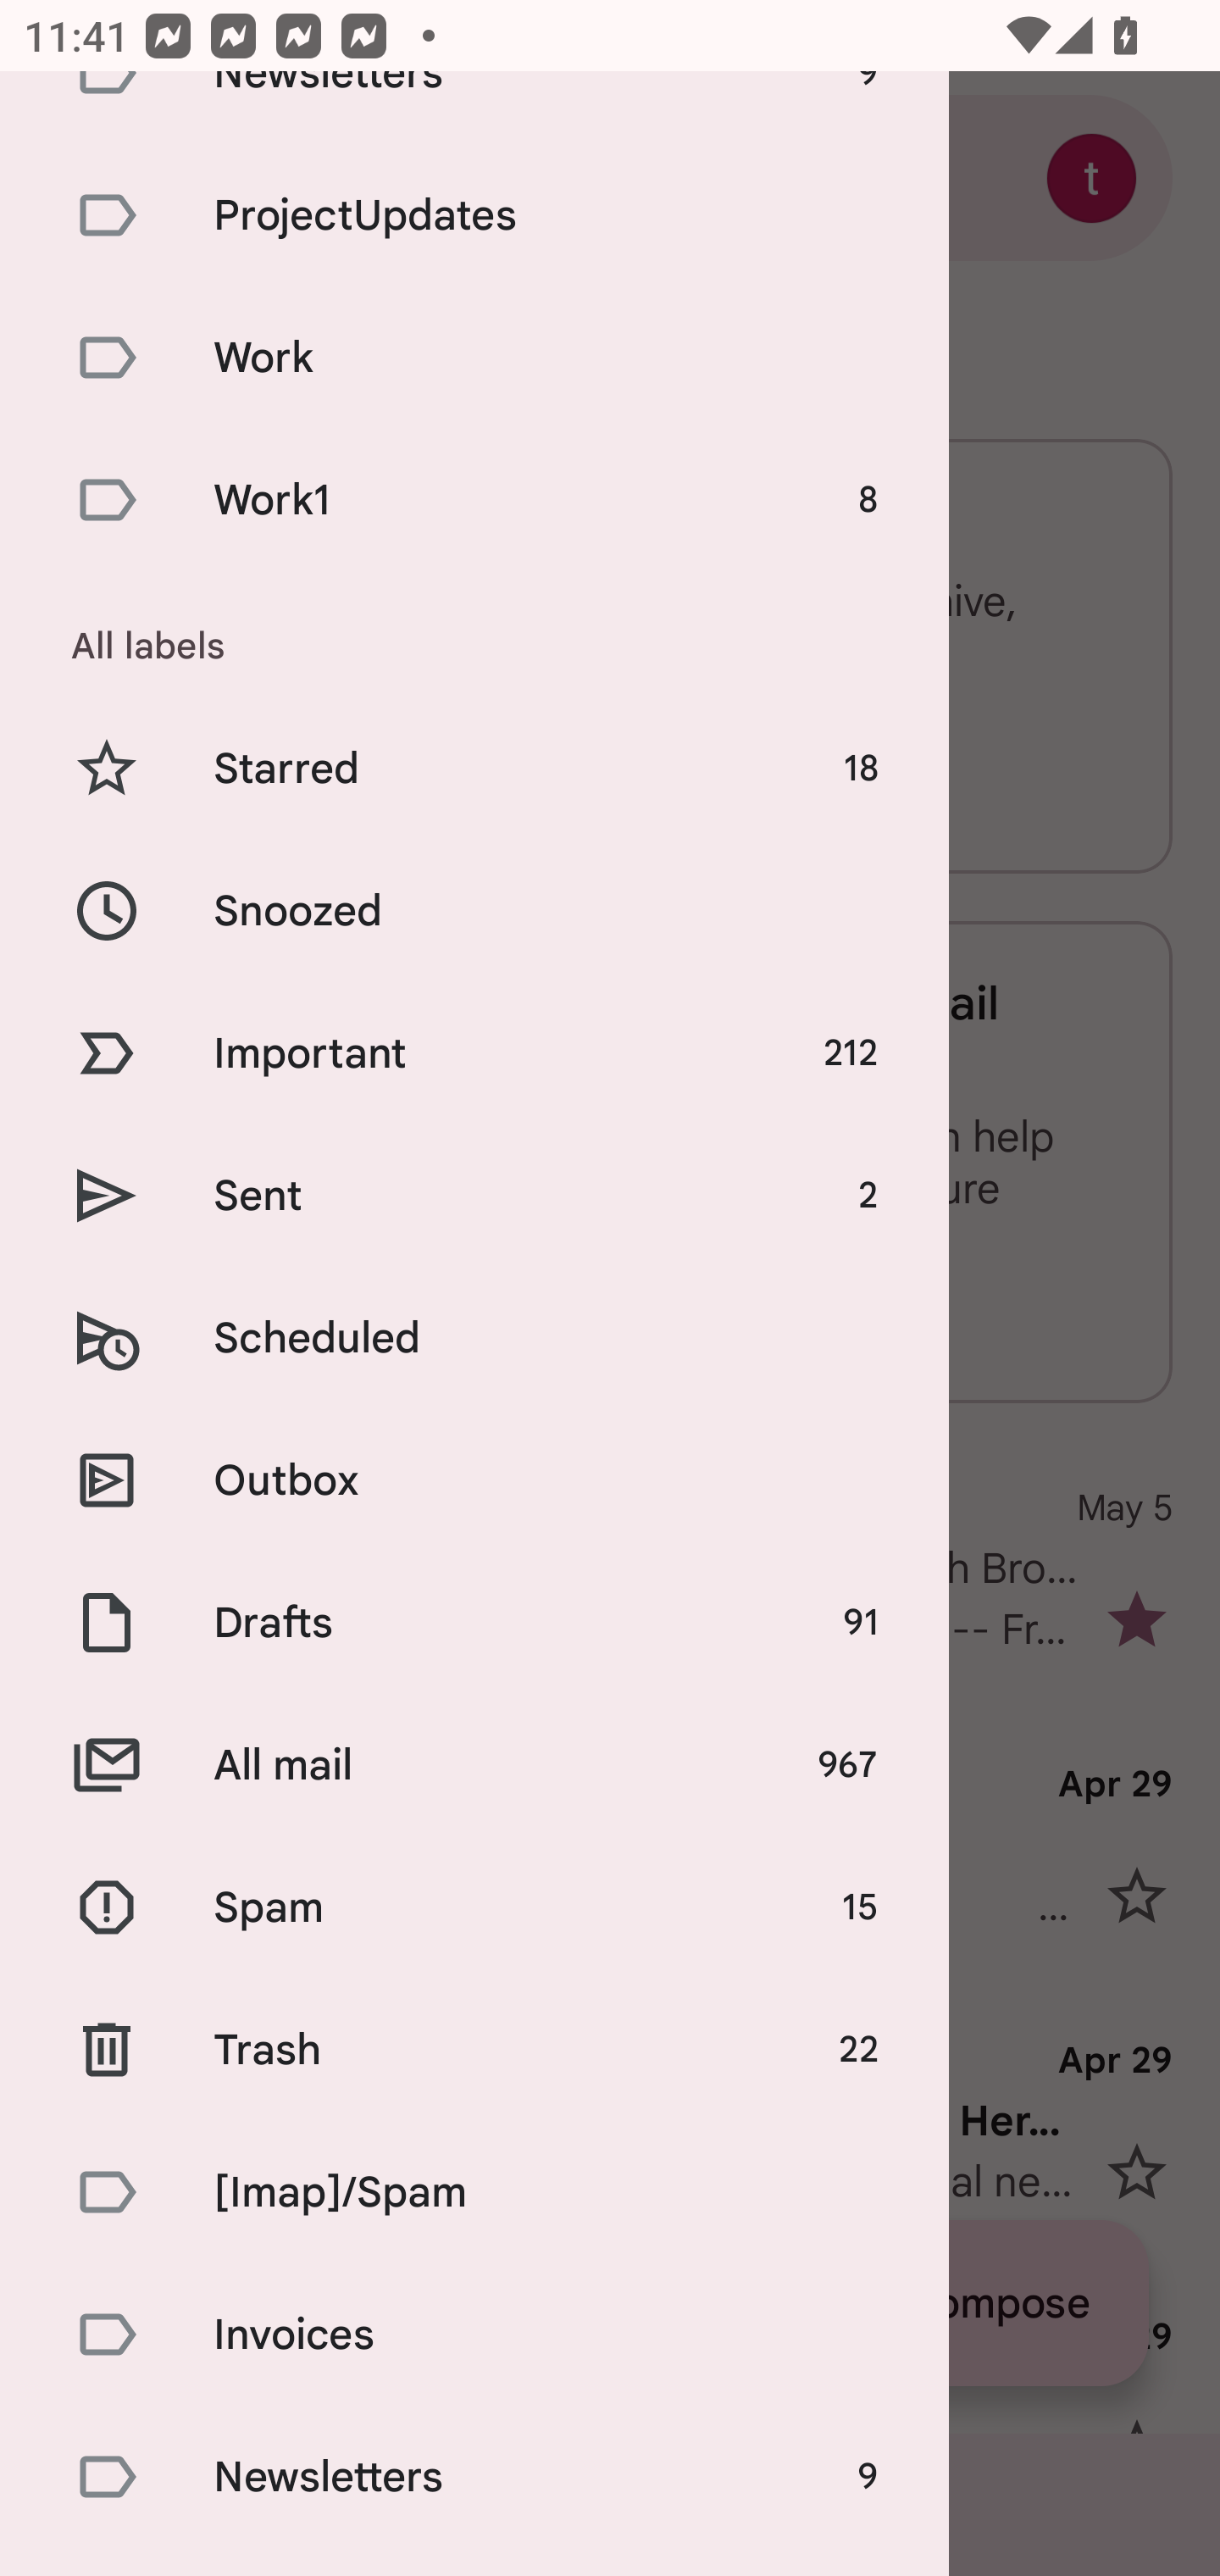  Describe the element at coordinates (474, 910) in the screenshot. I see `Snoozed` at that location.